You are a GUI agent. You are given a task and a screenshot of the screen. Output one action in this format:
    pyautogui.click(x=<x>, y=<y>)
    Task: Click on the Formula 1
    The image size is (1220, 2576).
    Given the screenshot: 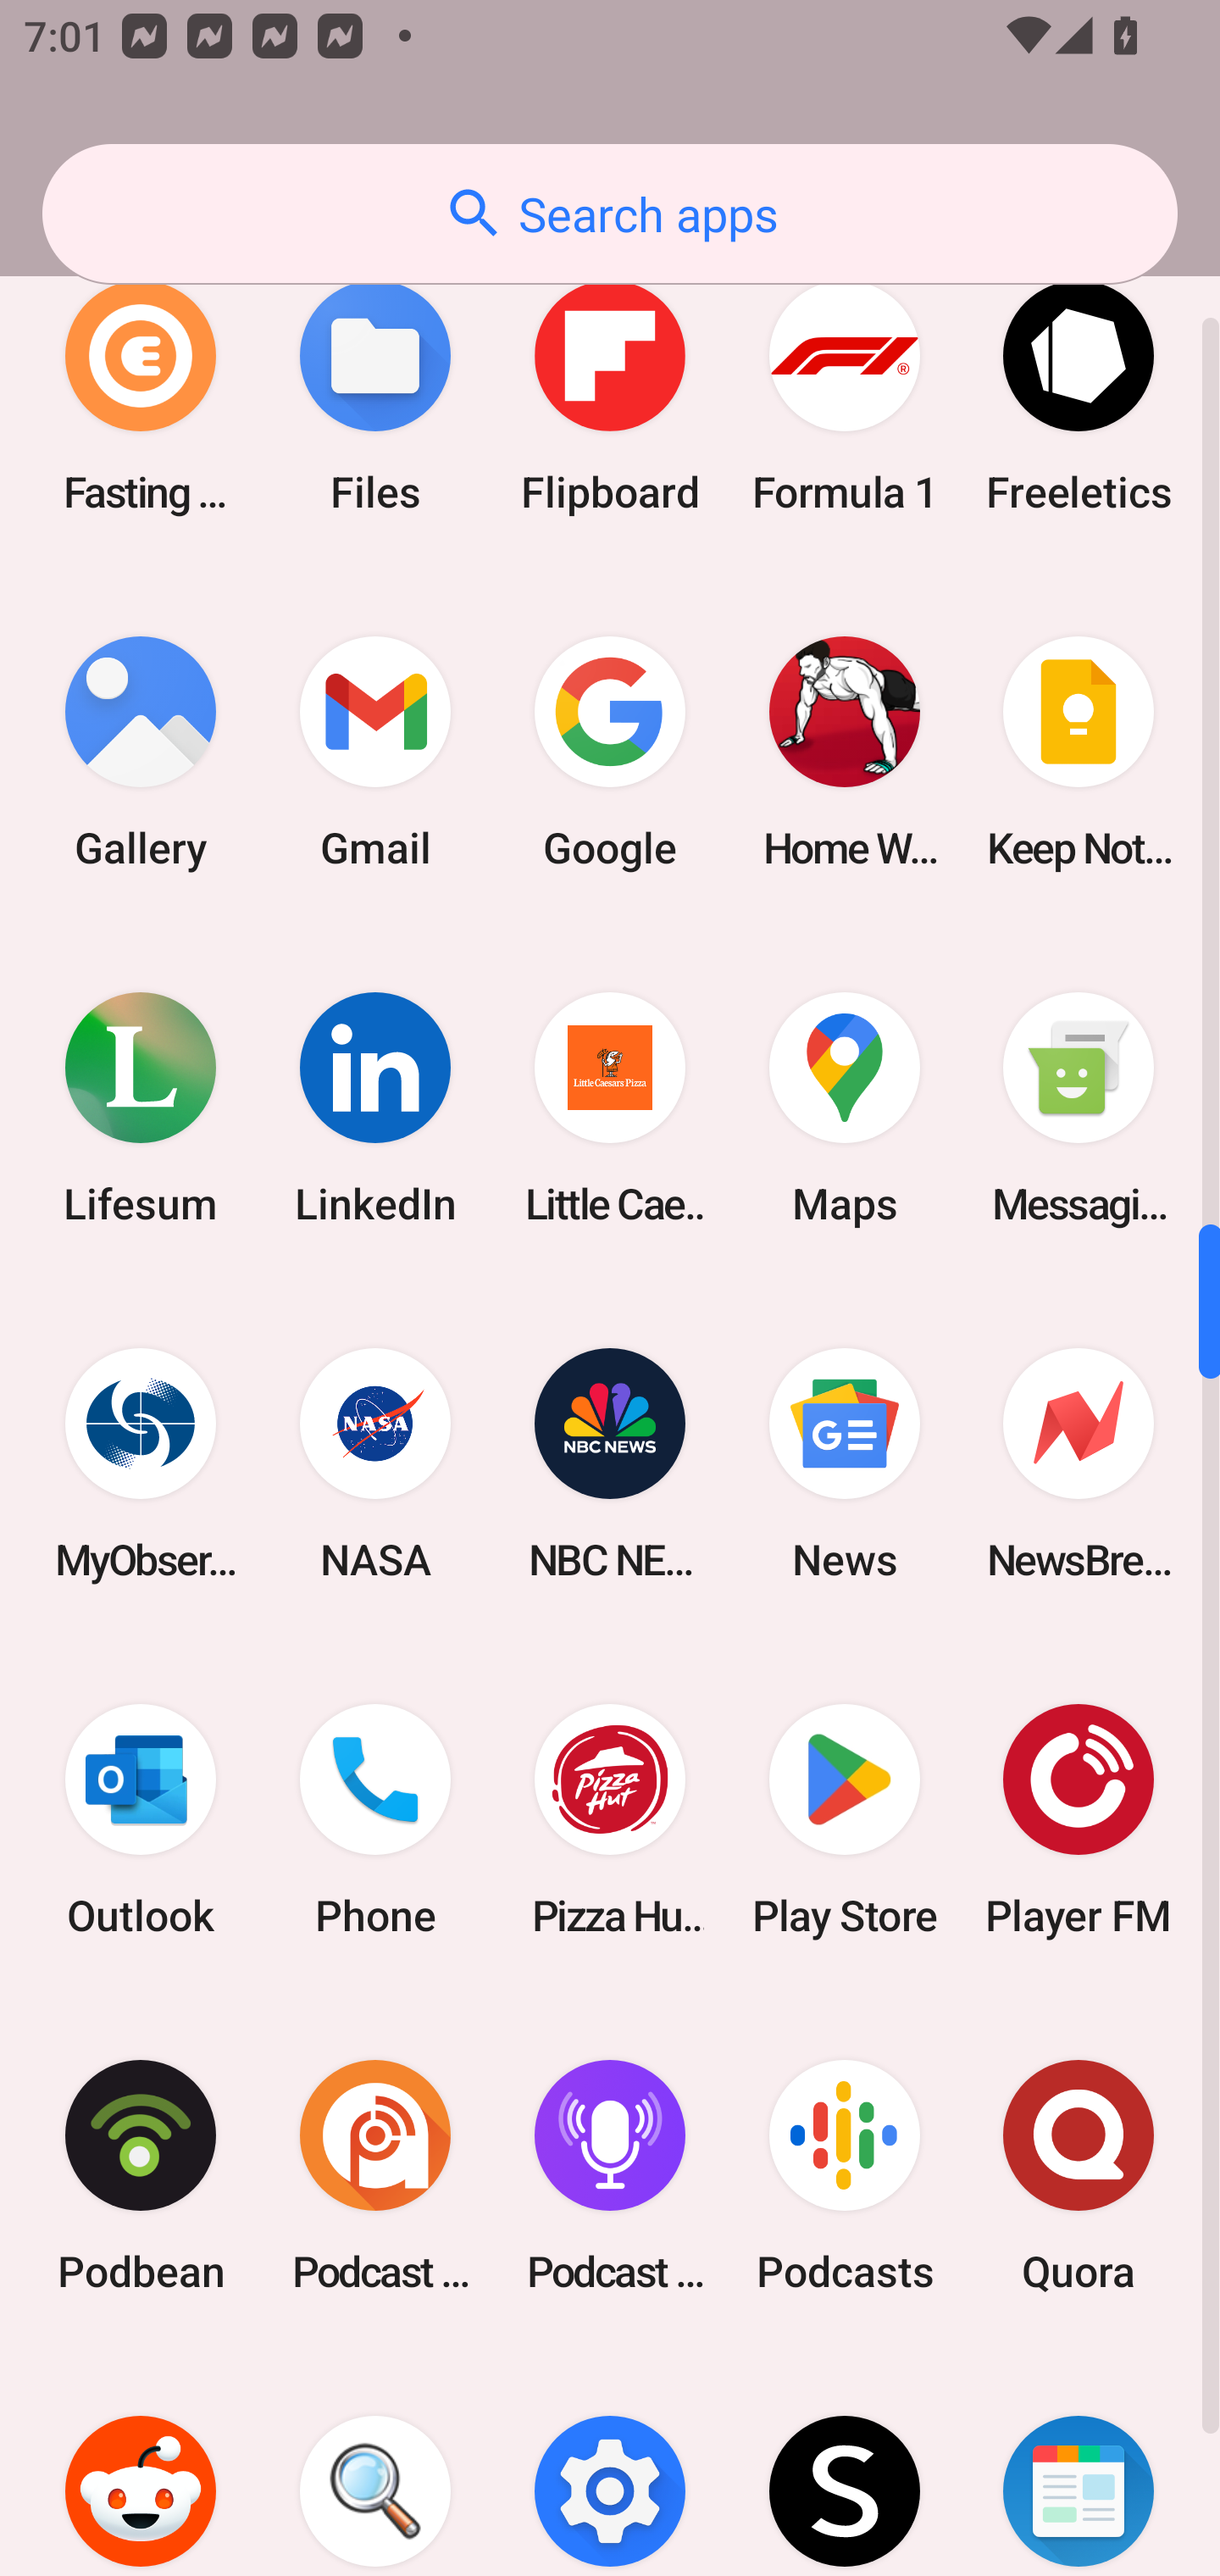 What is the action you would take?
    pyautogui.click(x=844, y=397)
    